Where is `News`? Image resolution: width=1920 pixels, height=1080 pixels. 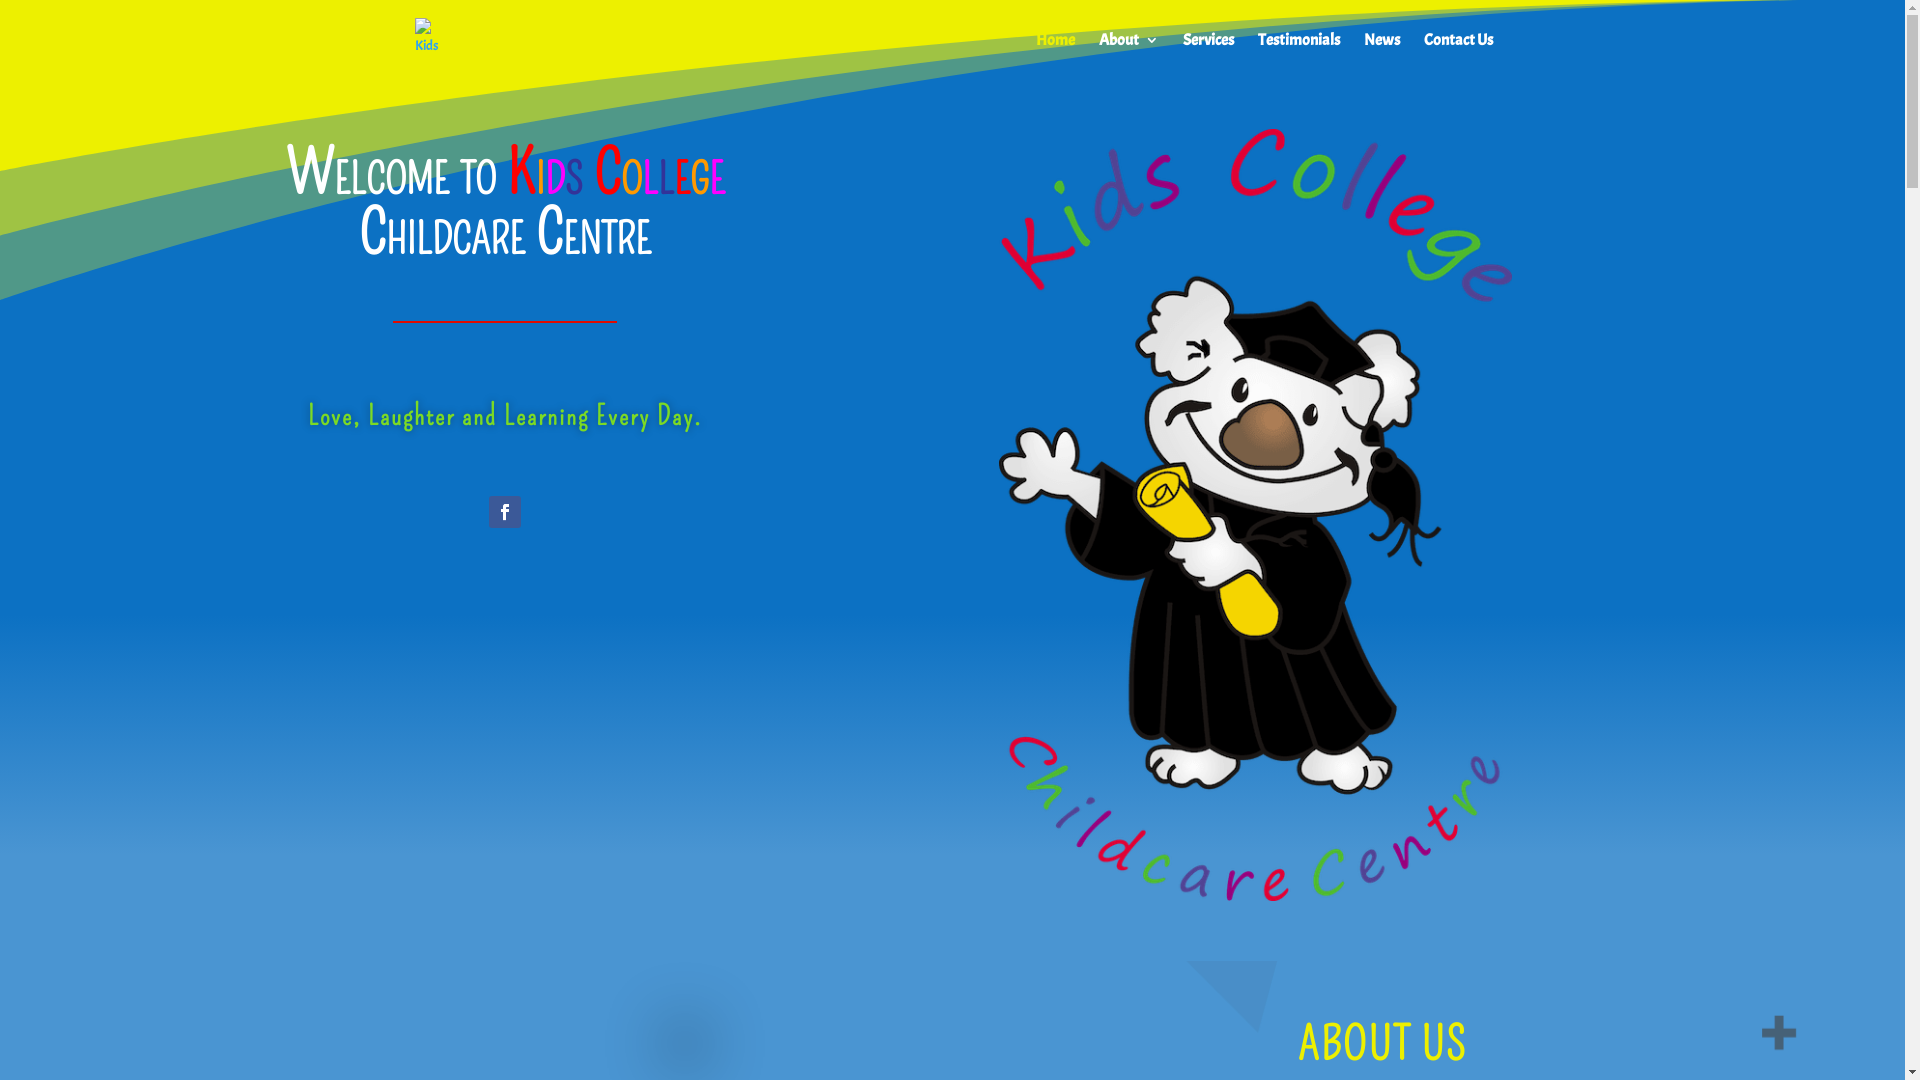 News is located at coordinates (1382, 56).